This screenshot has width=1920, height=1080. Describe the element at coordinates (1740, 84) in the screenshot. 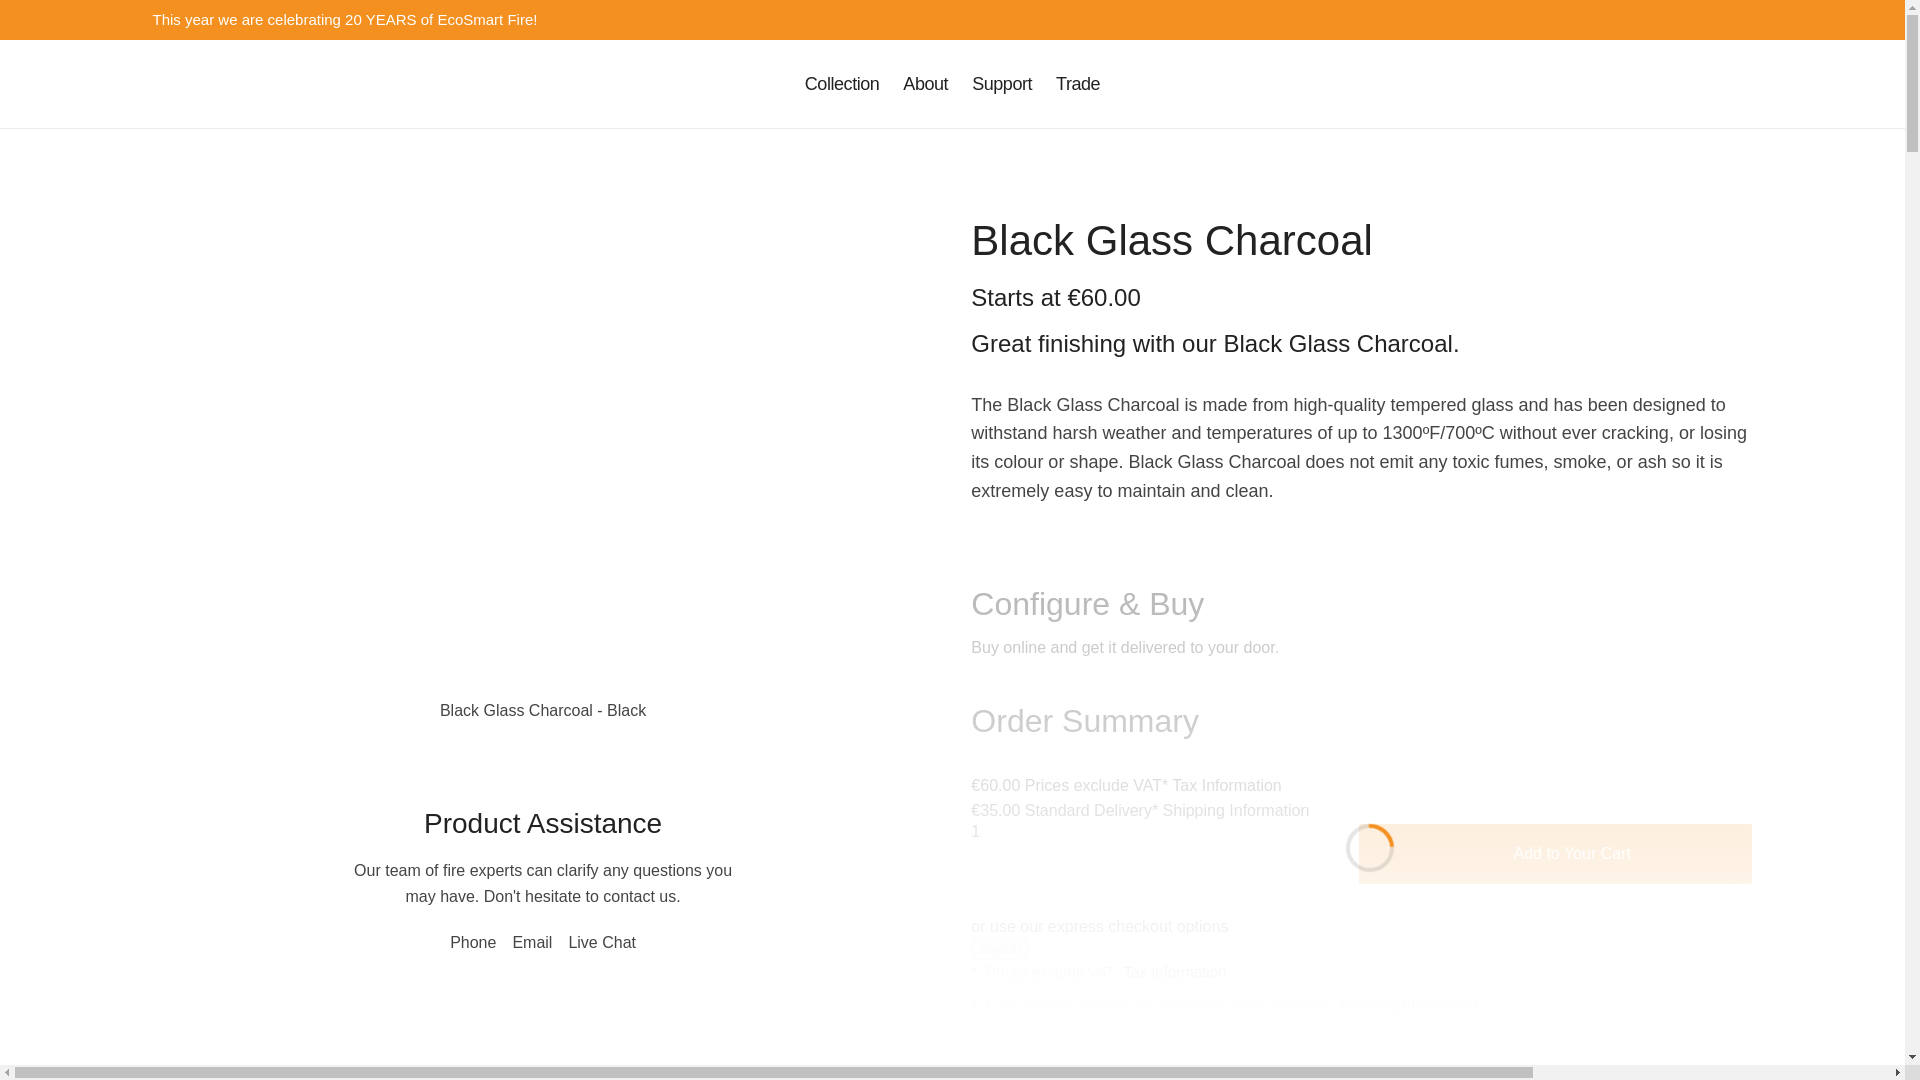

I see `Sign In` at that location.